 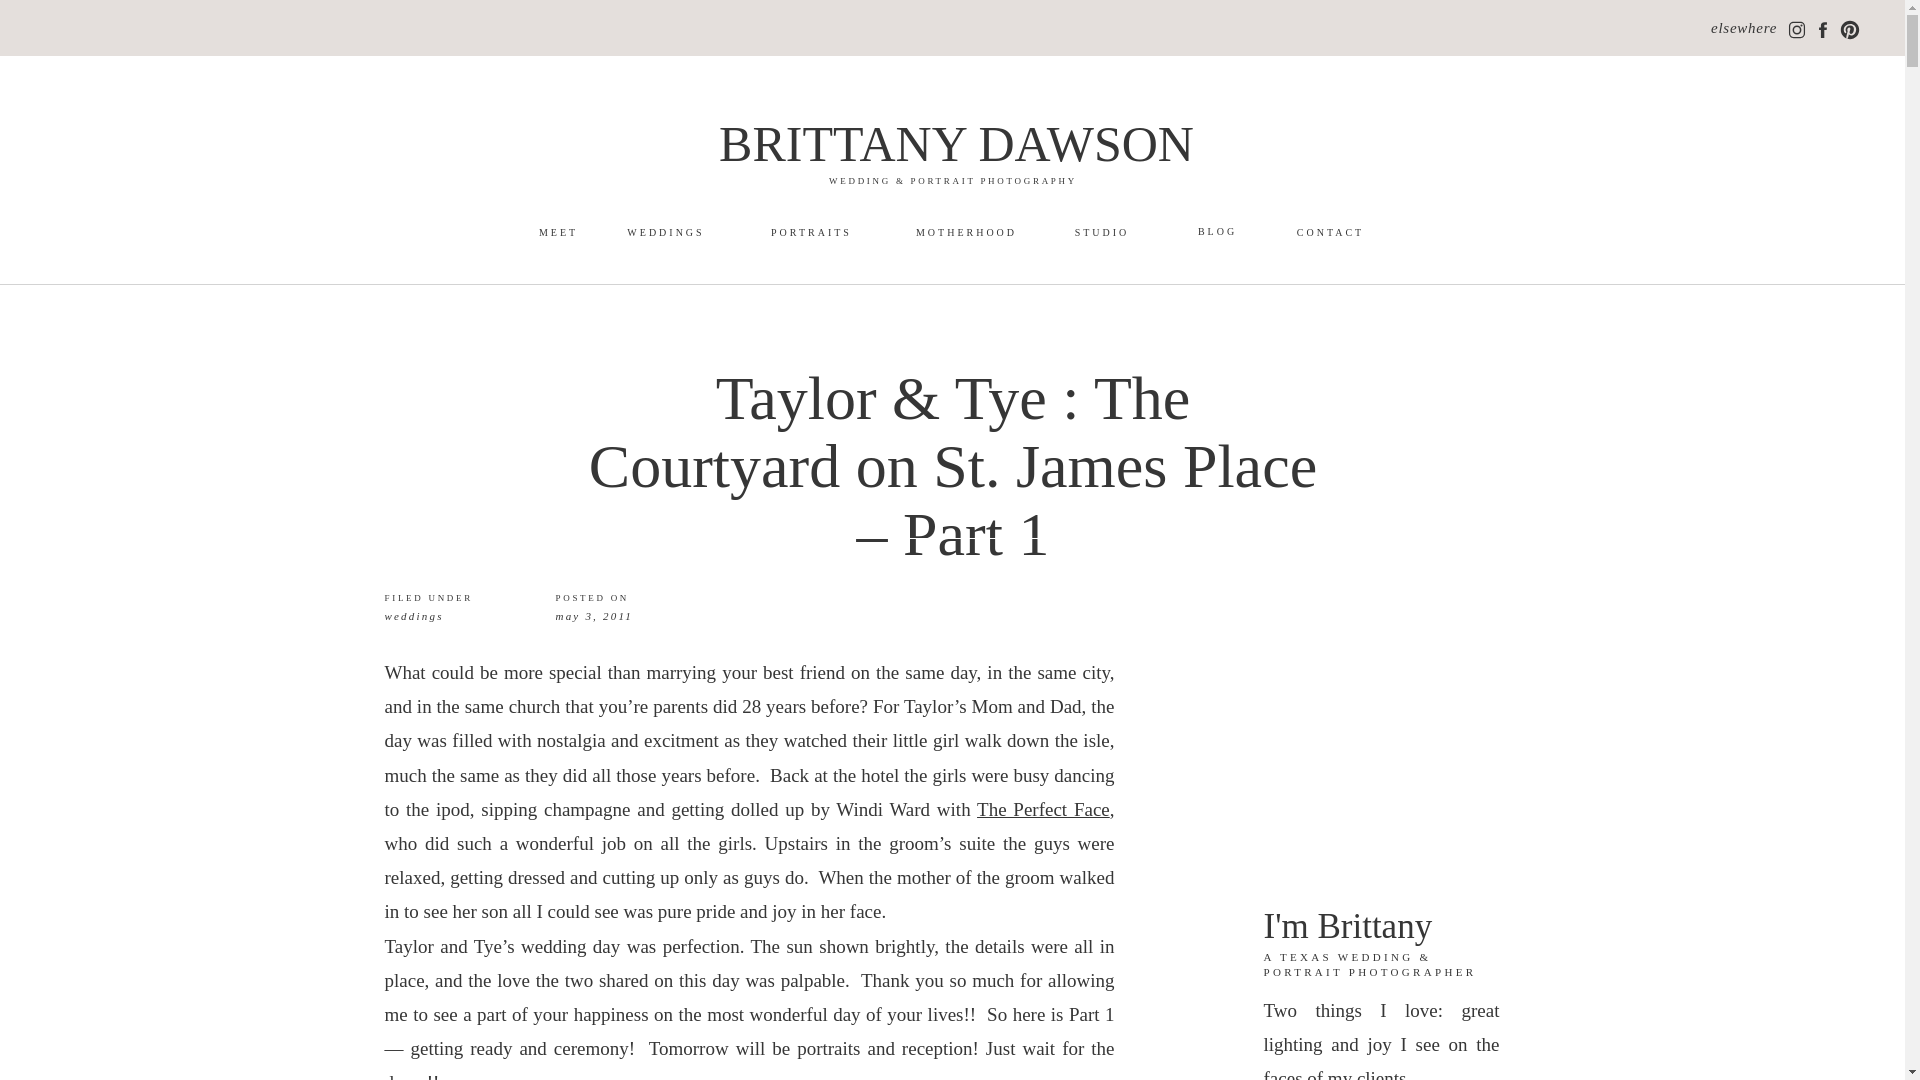 What do you see at coordinates (1331, 232) in the screenshot?
I see `CONTACT` at bounding box center [1331, 232].